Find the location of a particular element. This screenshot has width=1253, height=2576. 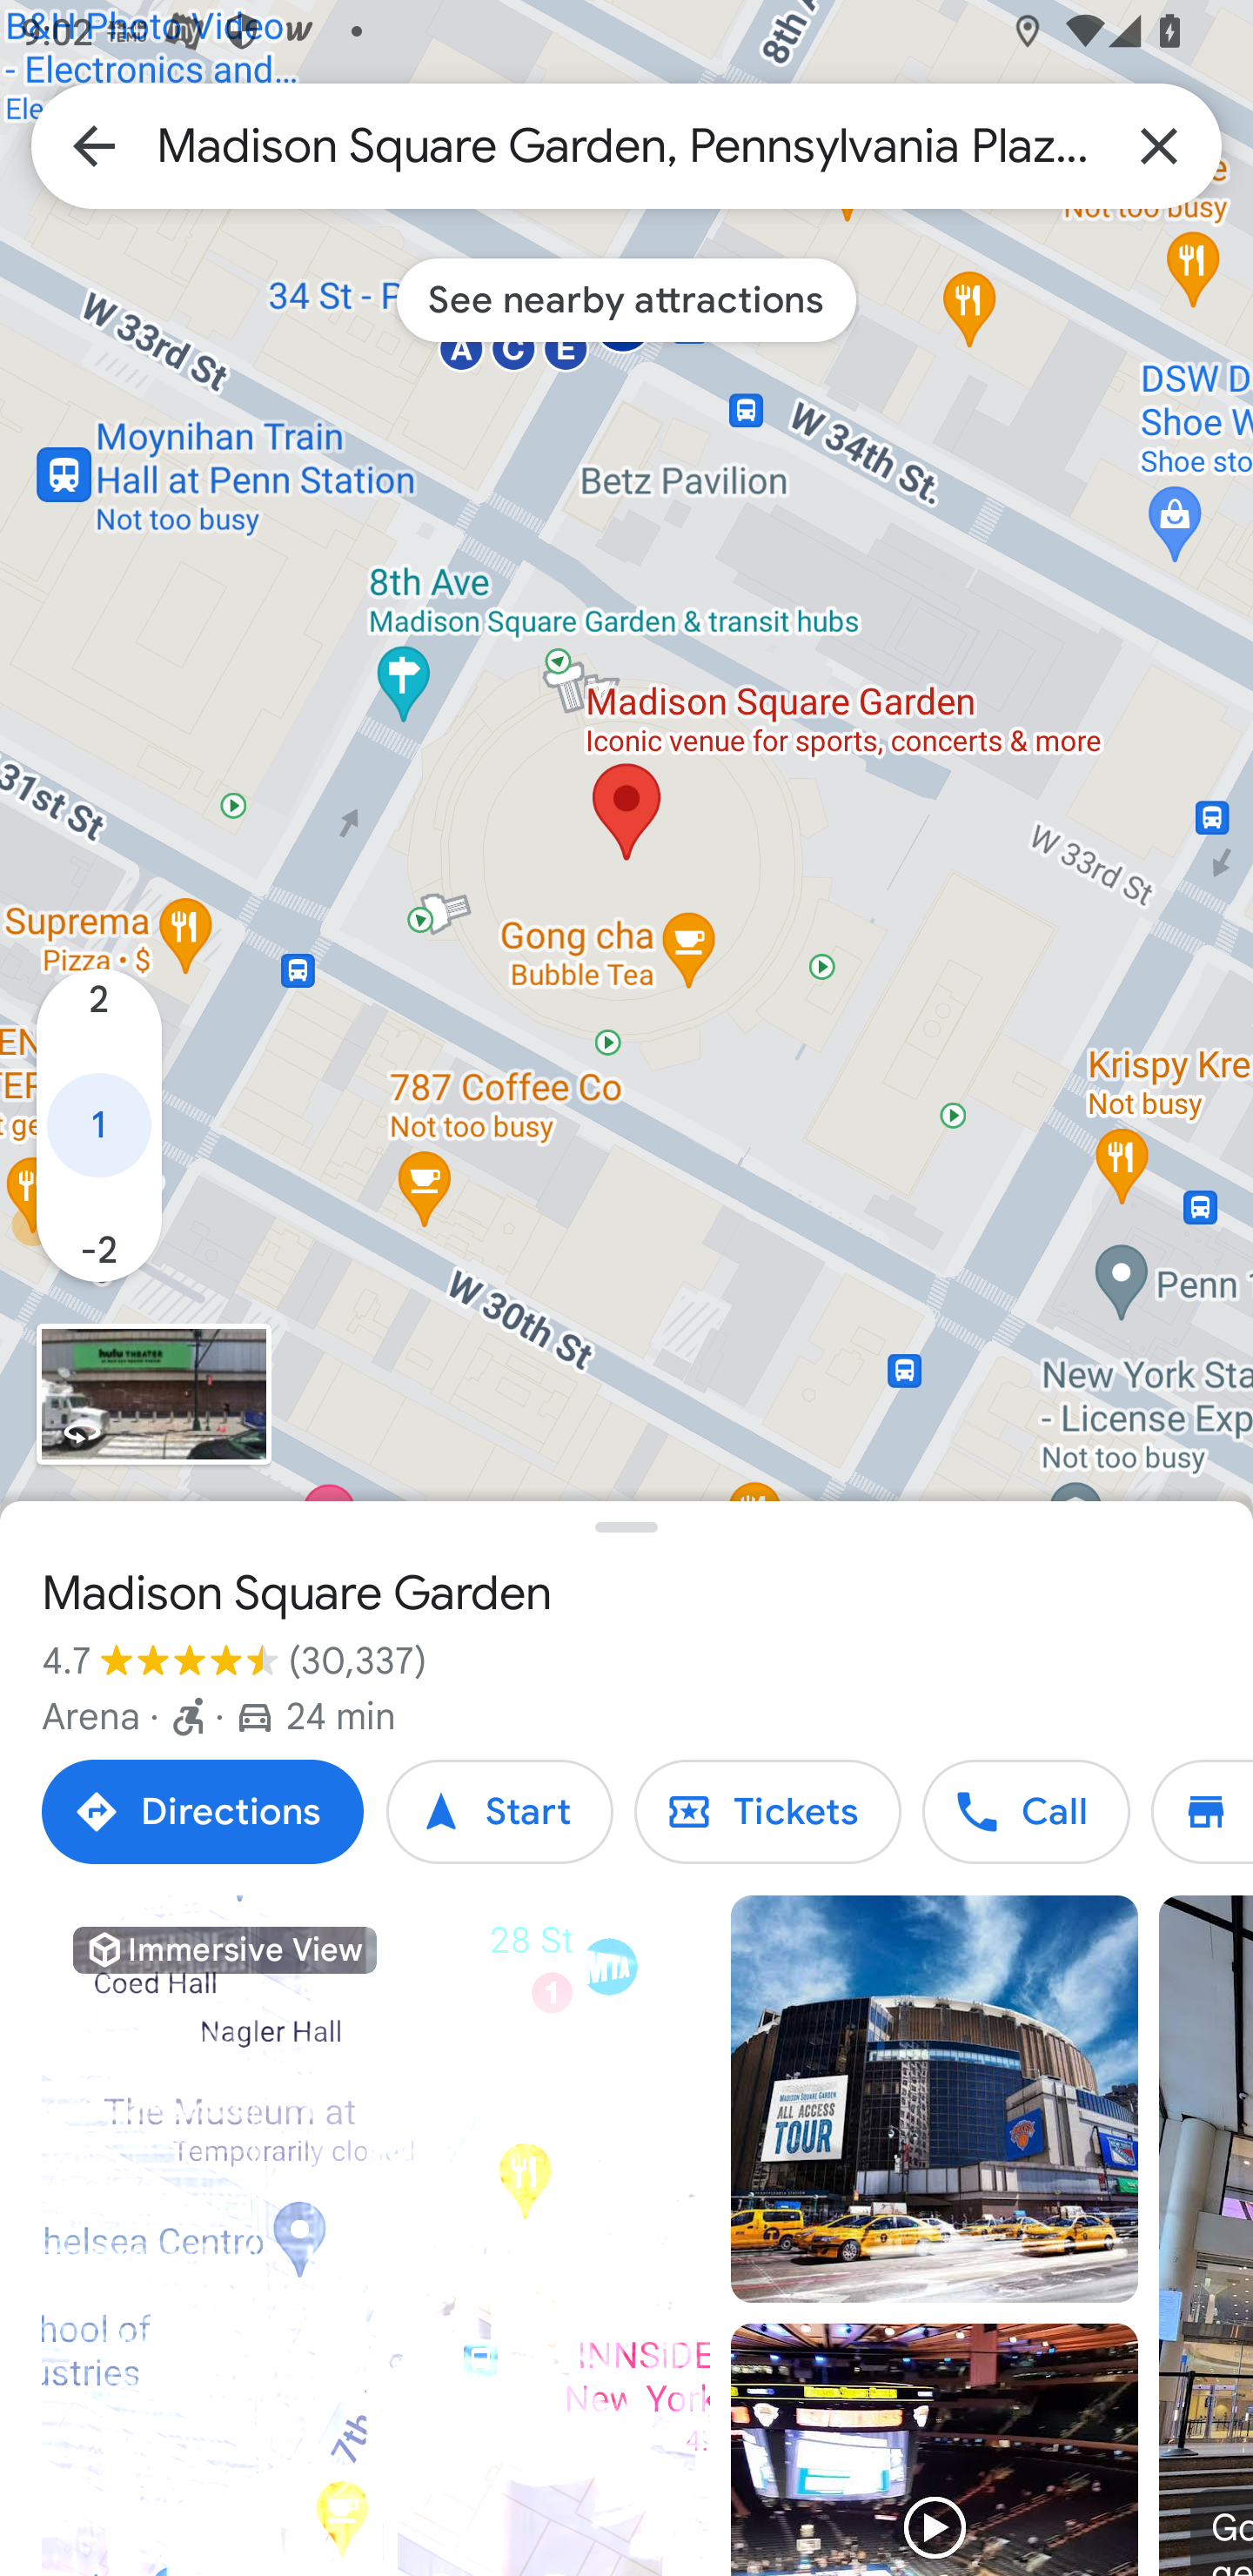

Video Immersive View is located at coordinates (376, 2236).